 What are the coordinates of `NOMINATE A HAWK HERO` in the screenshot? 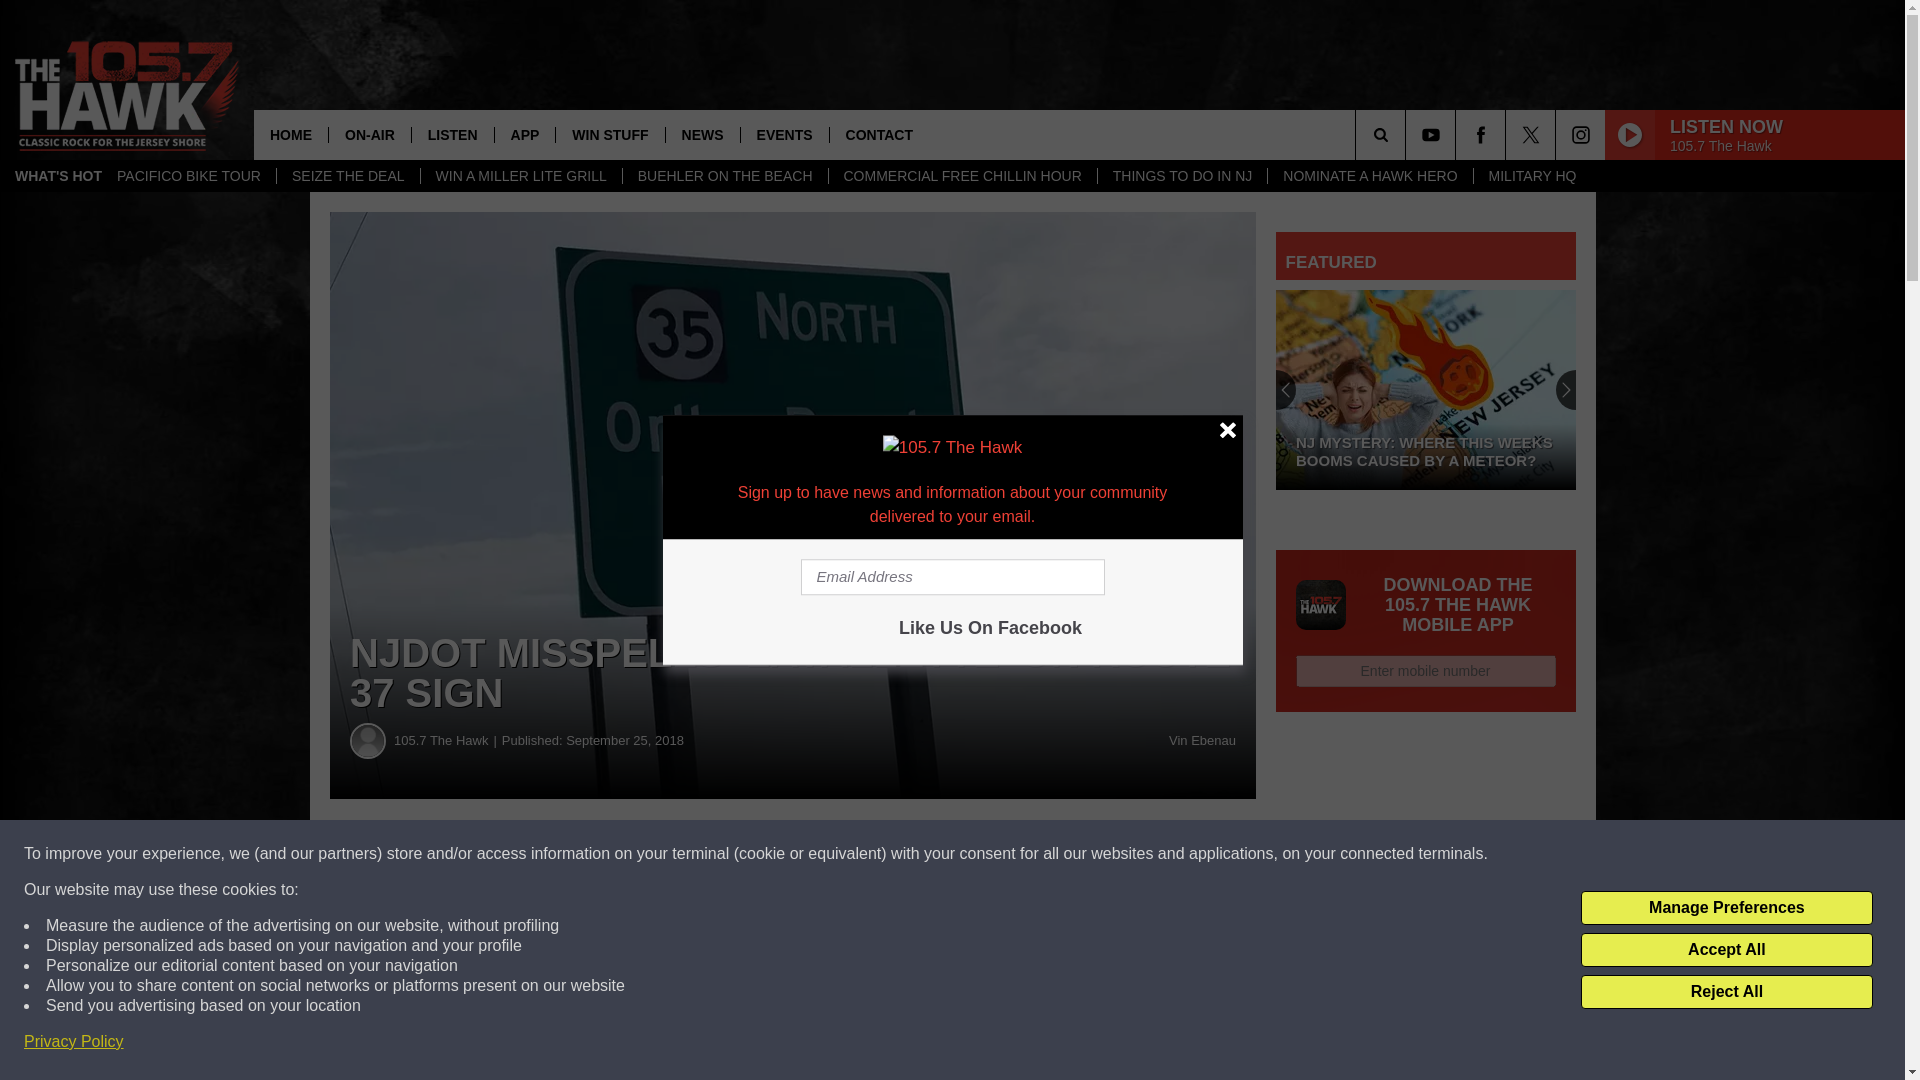 It's located at (1370, 176).